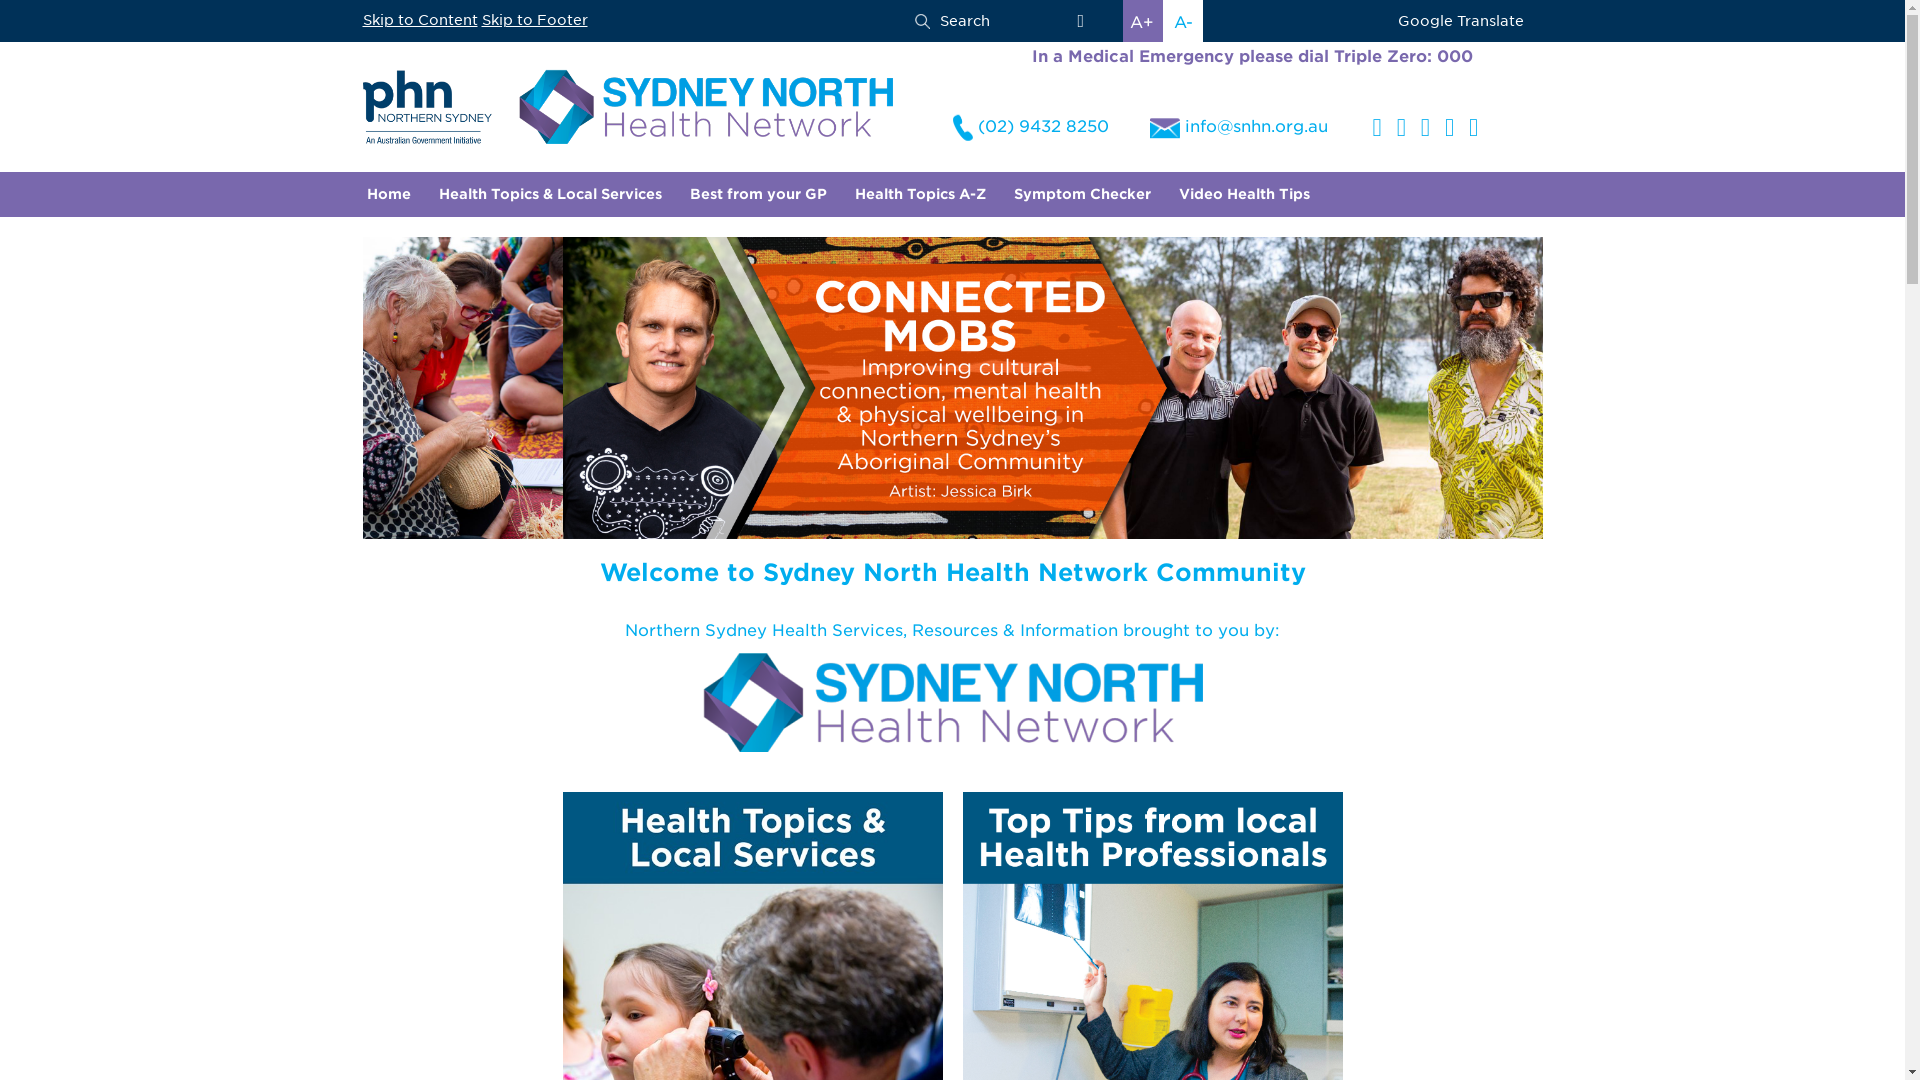  Describe the element at coordinates (535, 20) in the screenshot. I see `Skip to Footer` at that location.